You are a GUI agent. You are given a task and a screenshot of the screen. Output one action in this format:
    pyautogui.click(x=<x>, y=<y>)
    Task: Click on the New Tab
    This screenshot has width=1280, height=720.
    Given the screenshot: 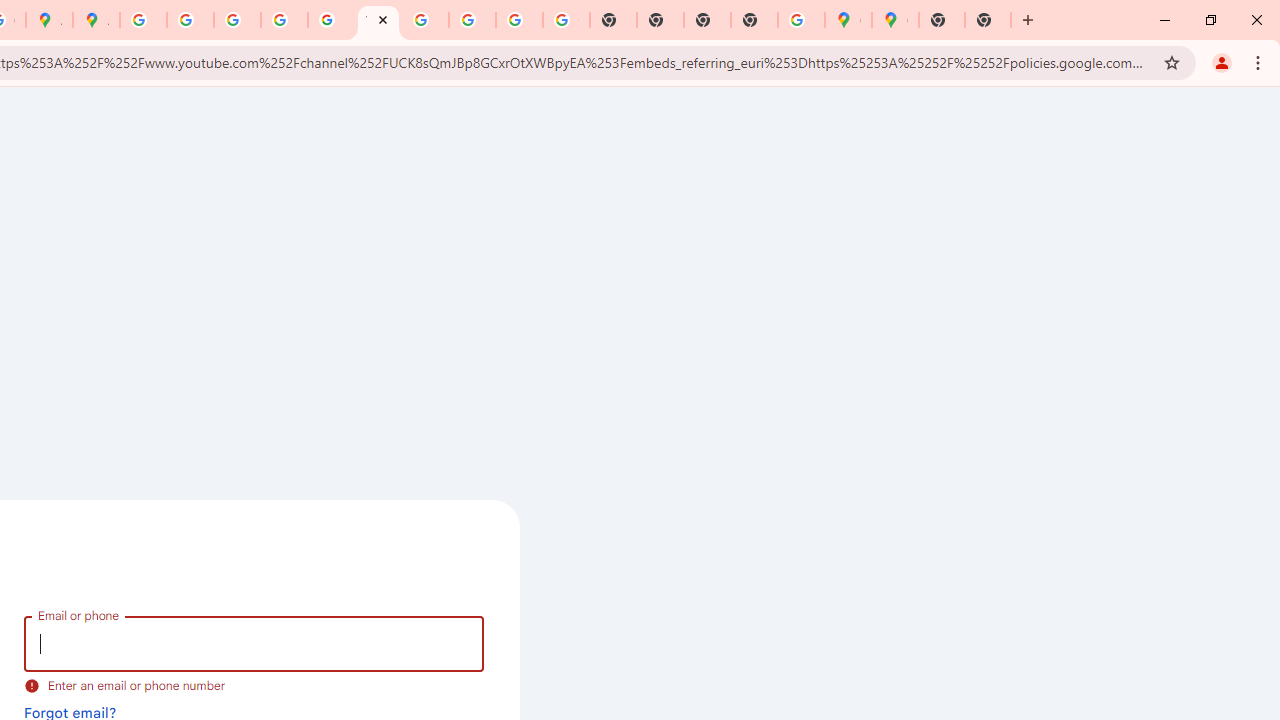 What is the action you would take?
    pyautogui.click(x=942, y=20)
    